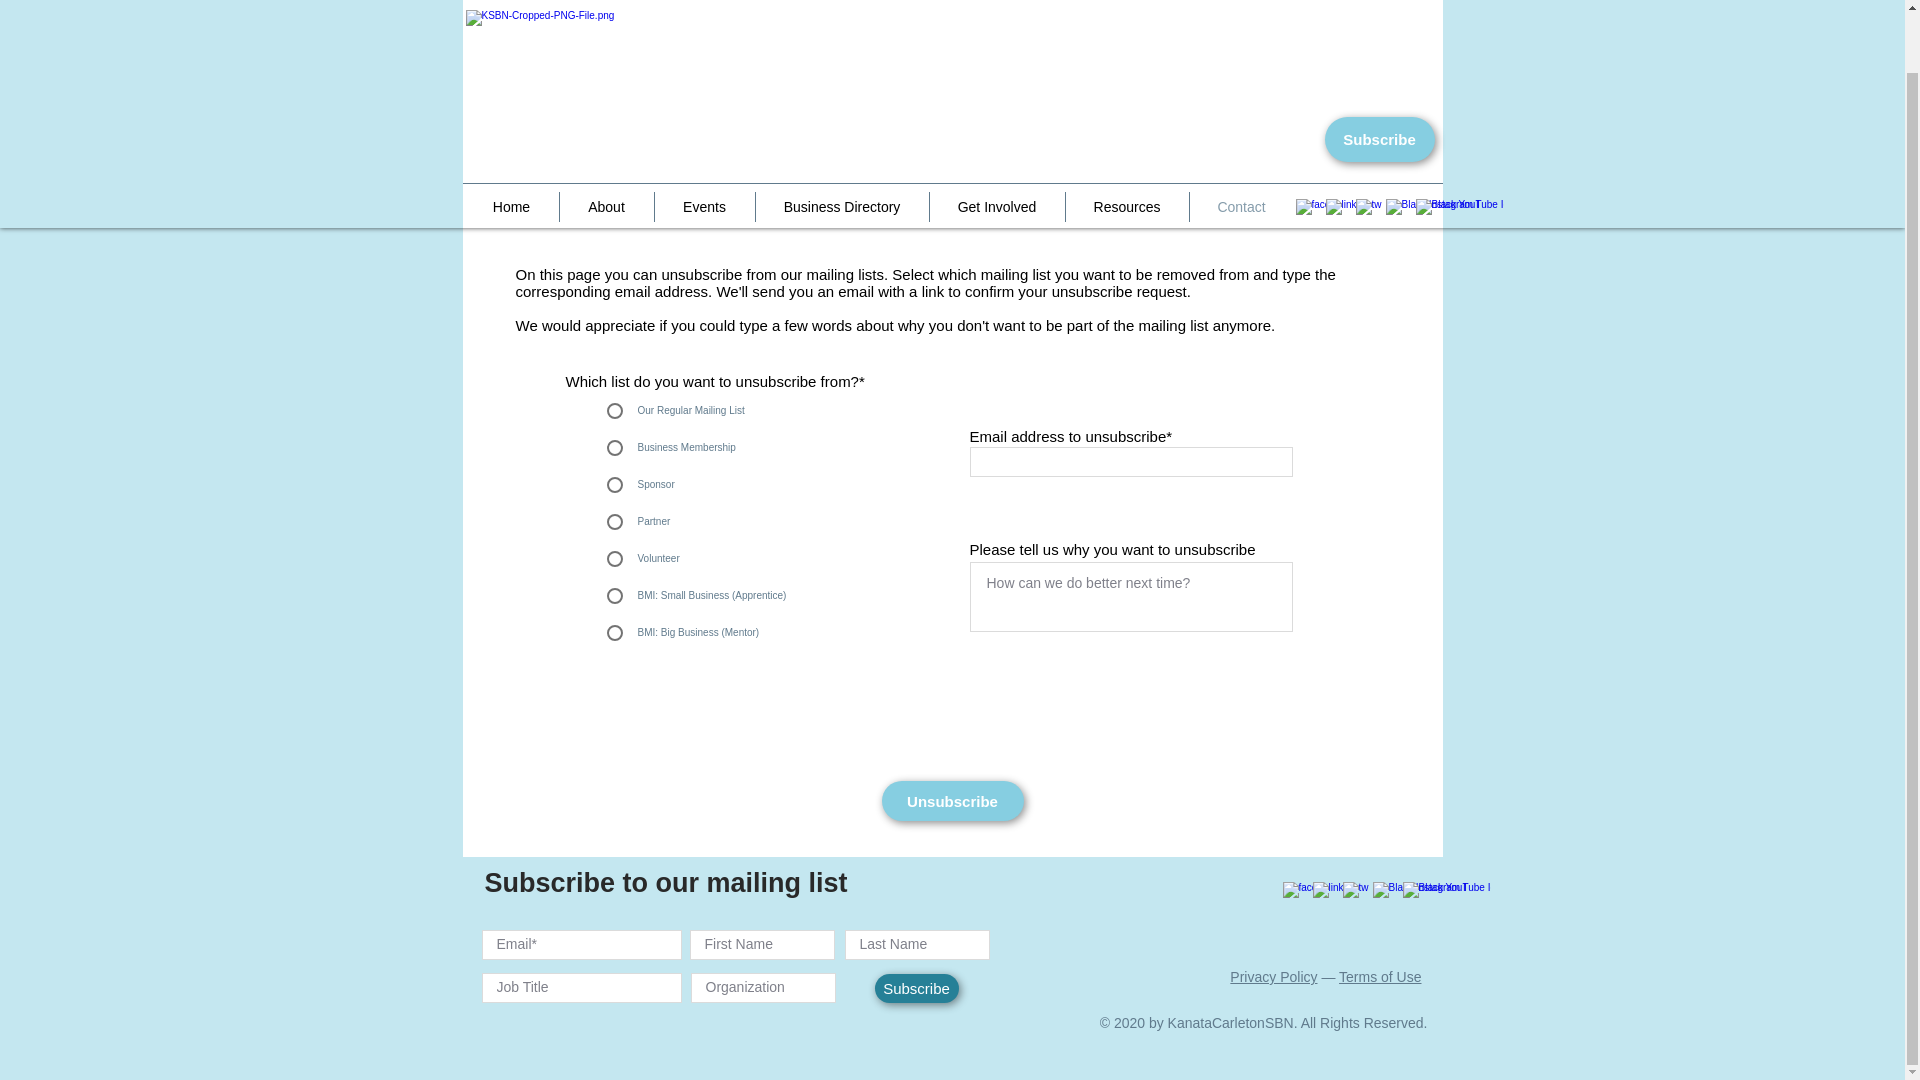 This screenshot has height=1080, width=1920. I want to click on Contact, so click(1242, 143).